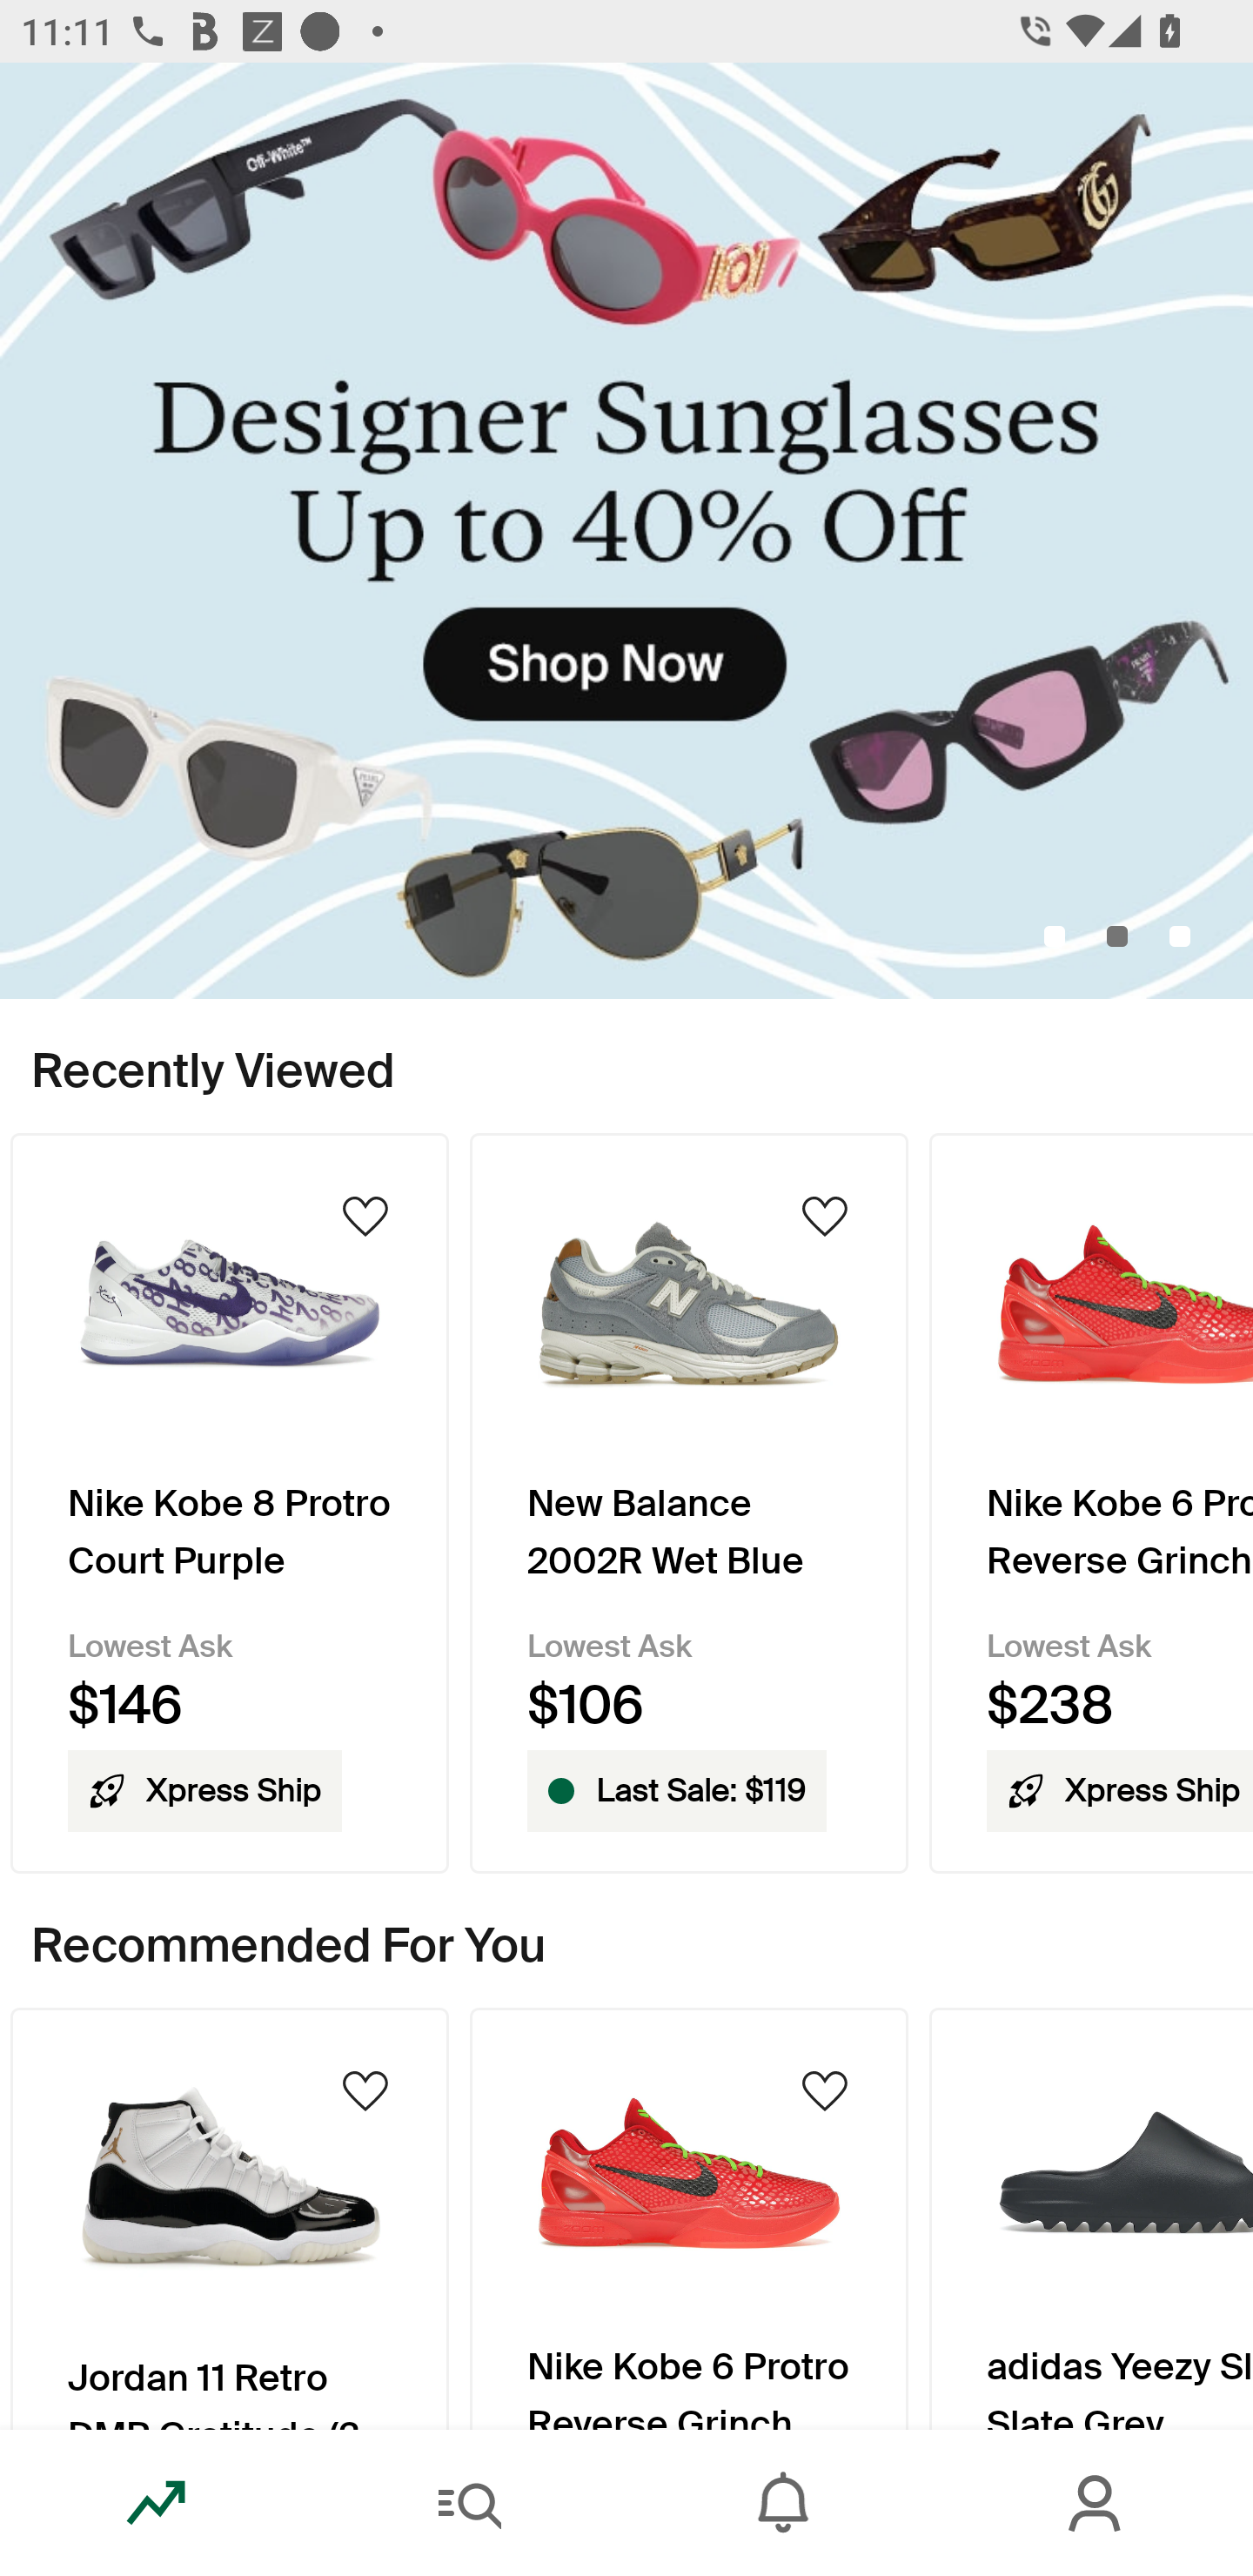  I want to click on Inbox, so click(783, 2503).